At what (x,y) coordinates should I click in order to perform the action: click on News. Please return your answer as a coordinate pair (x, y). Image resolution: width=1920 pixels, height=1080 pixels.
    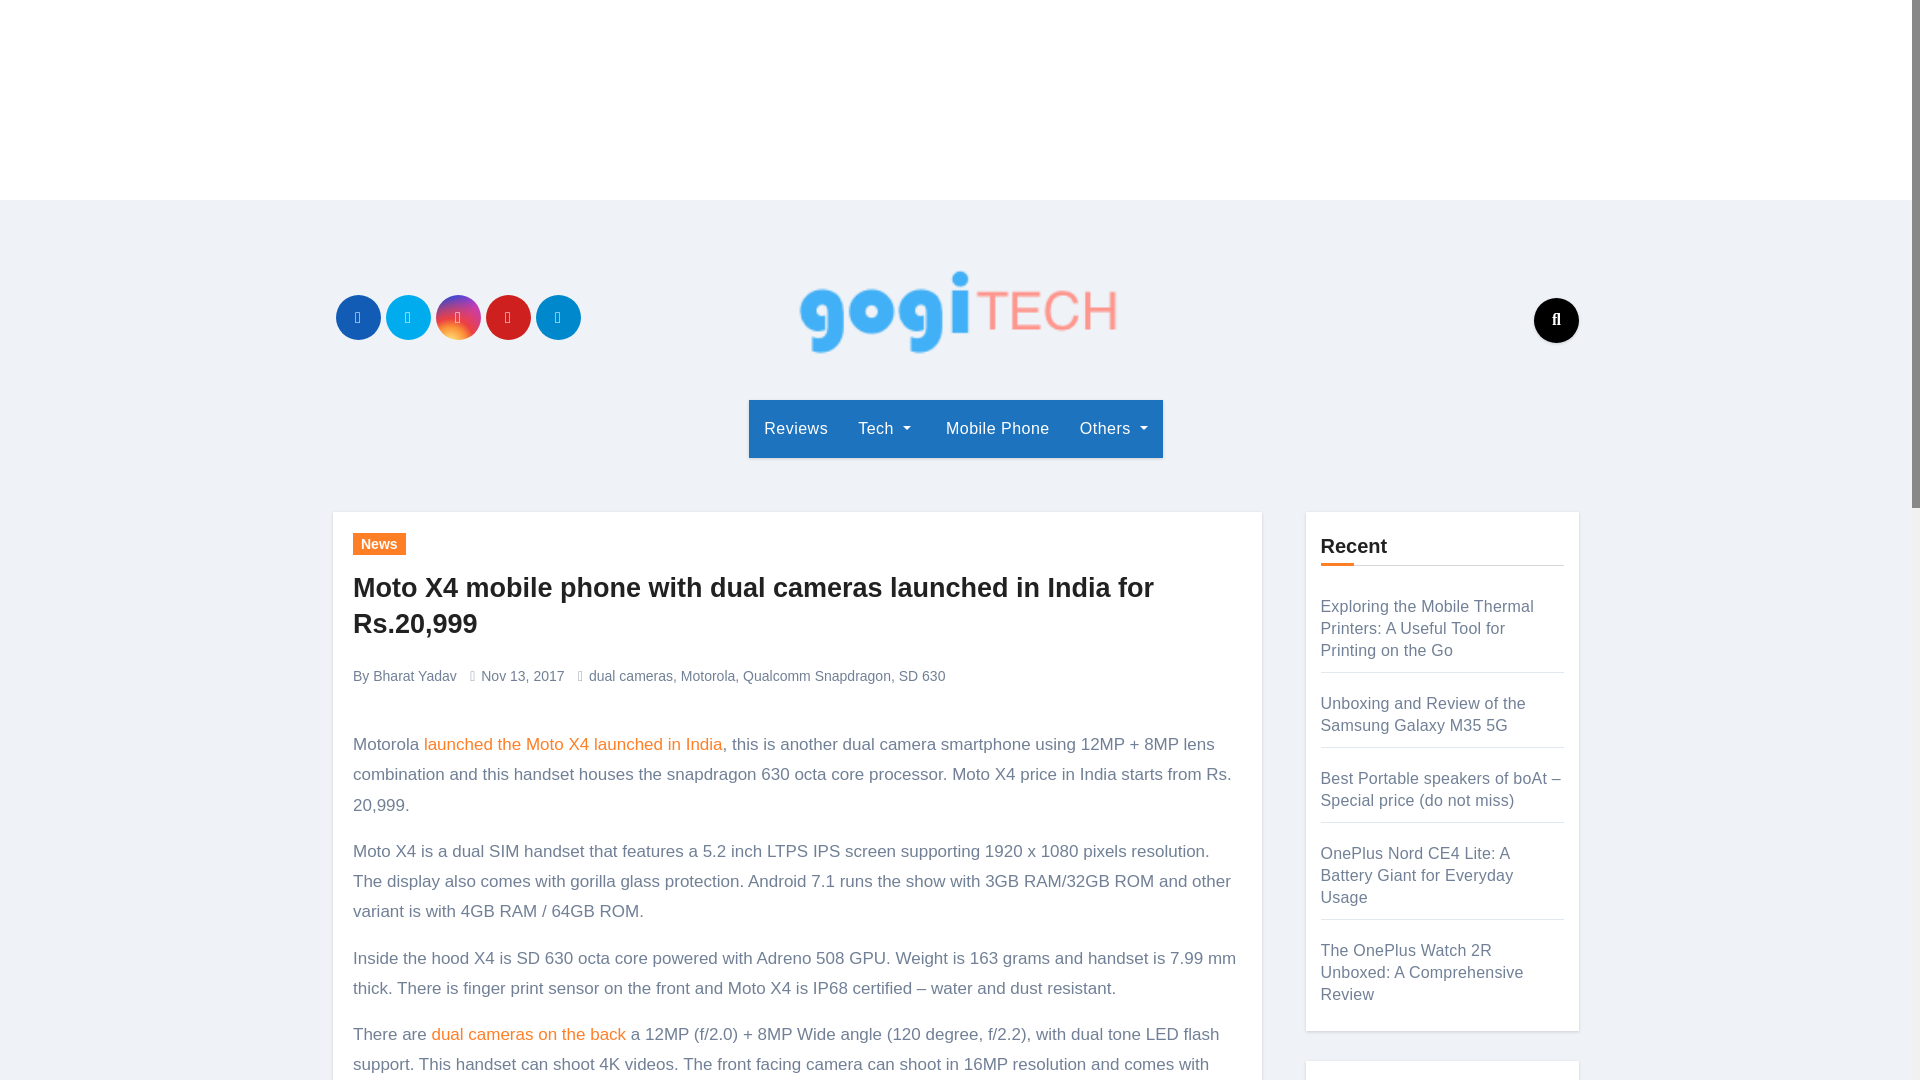
    Looking at the image, I should click on (379, 544).